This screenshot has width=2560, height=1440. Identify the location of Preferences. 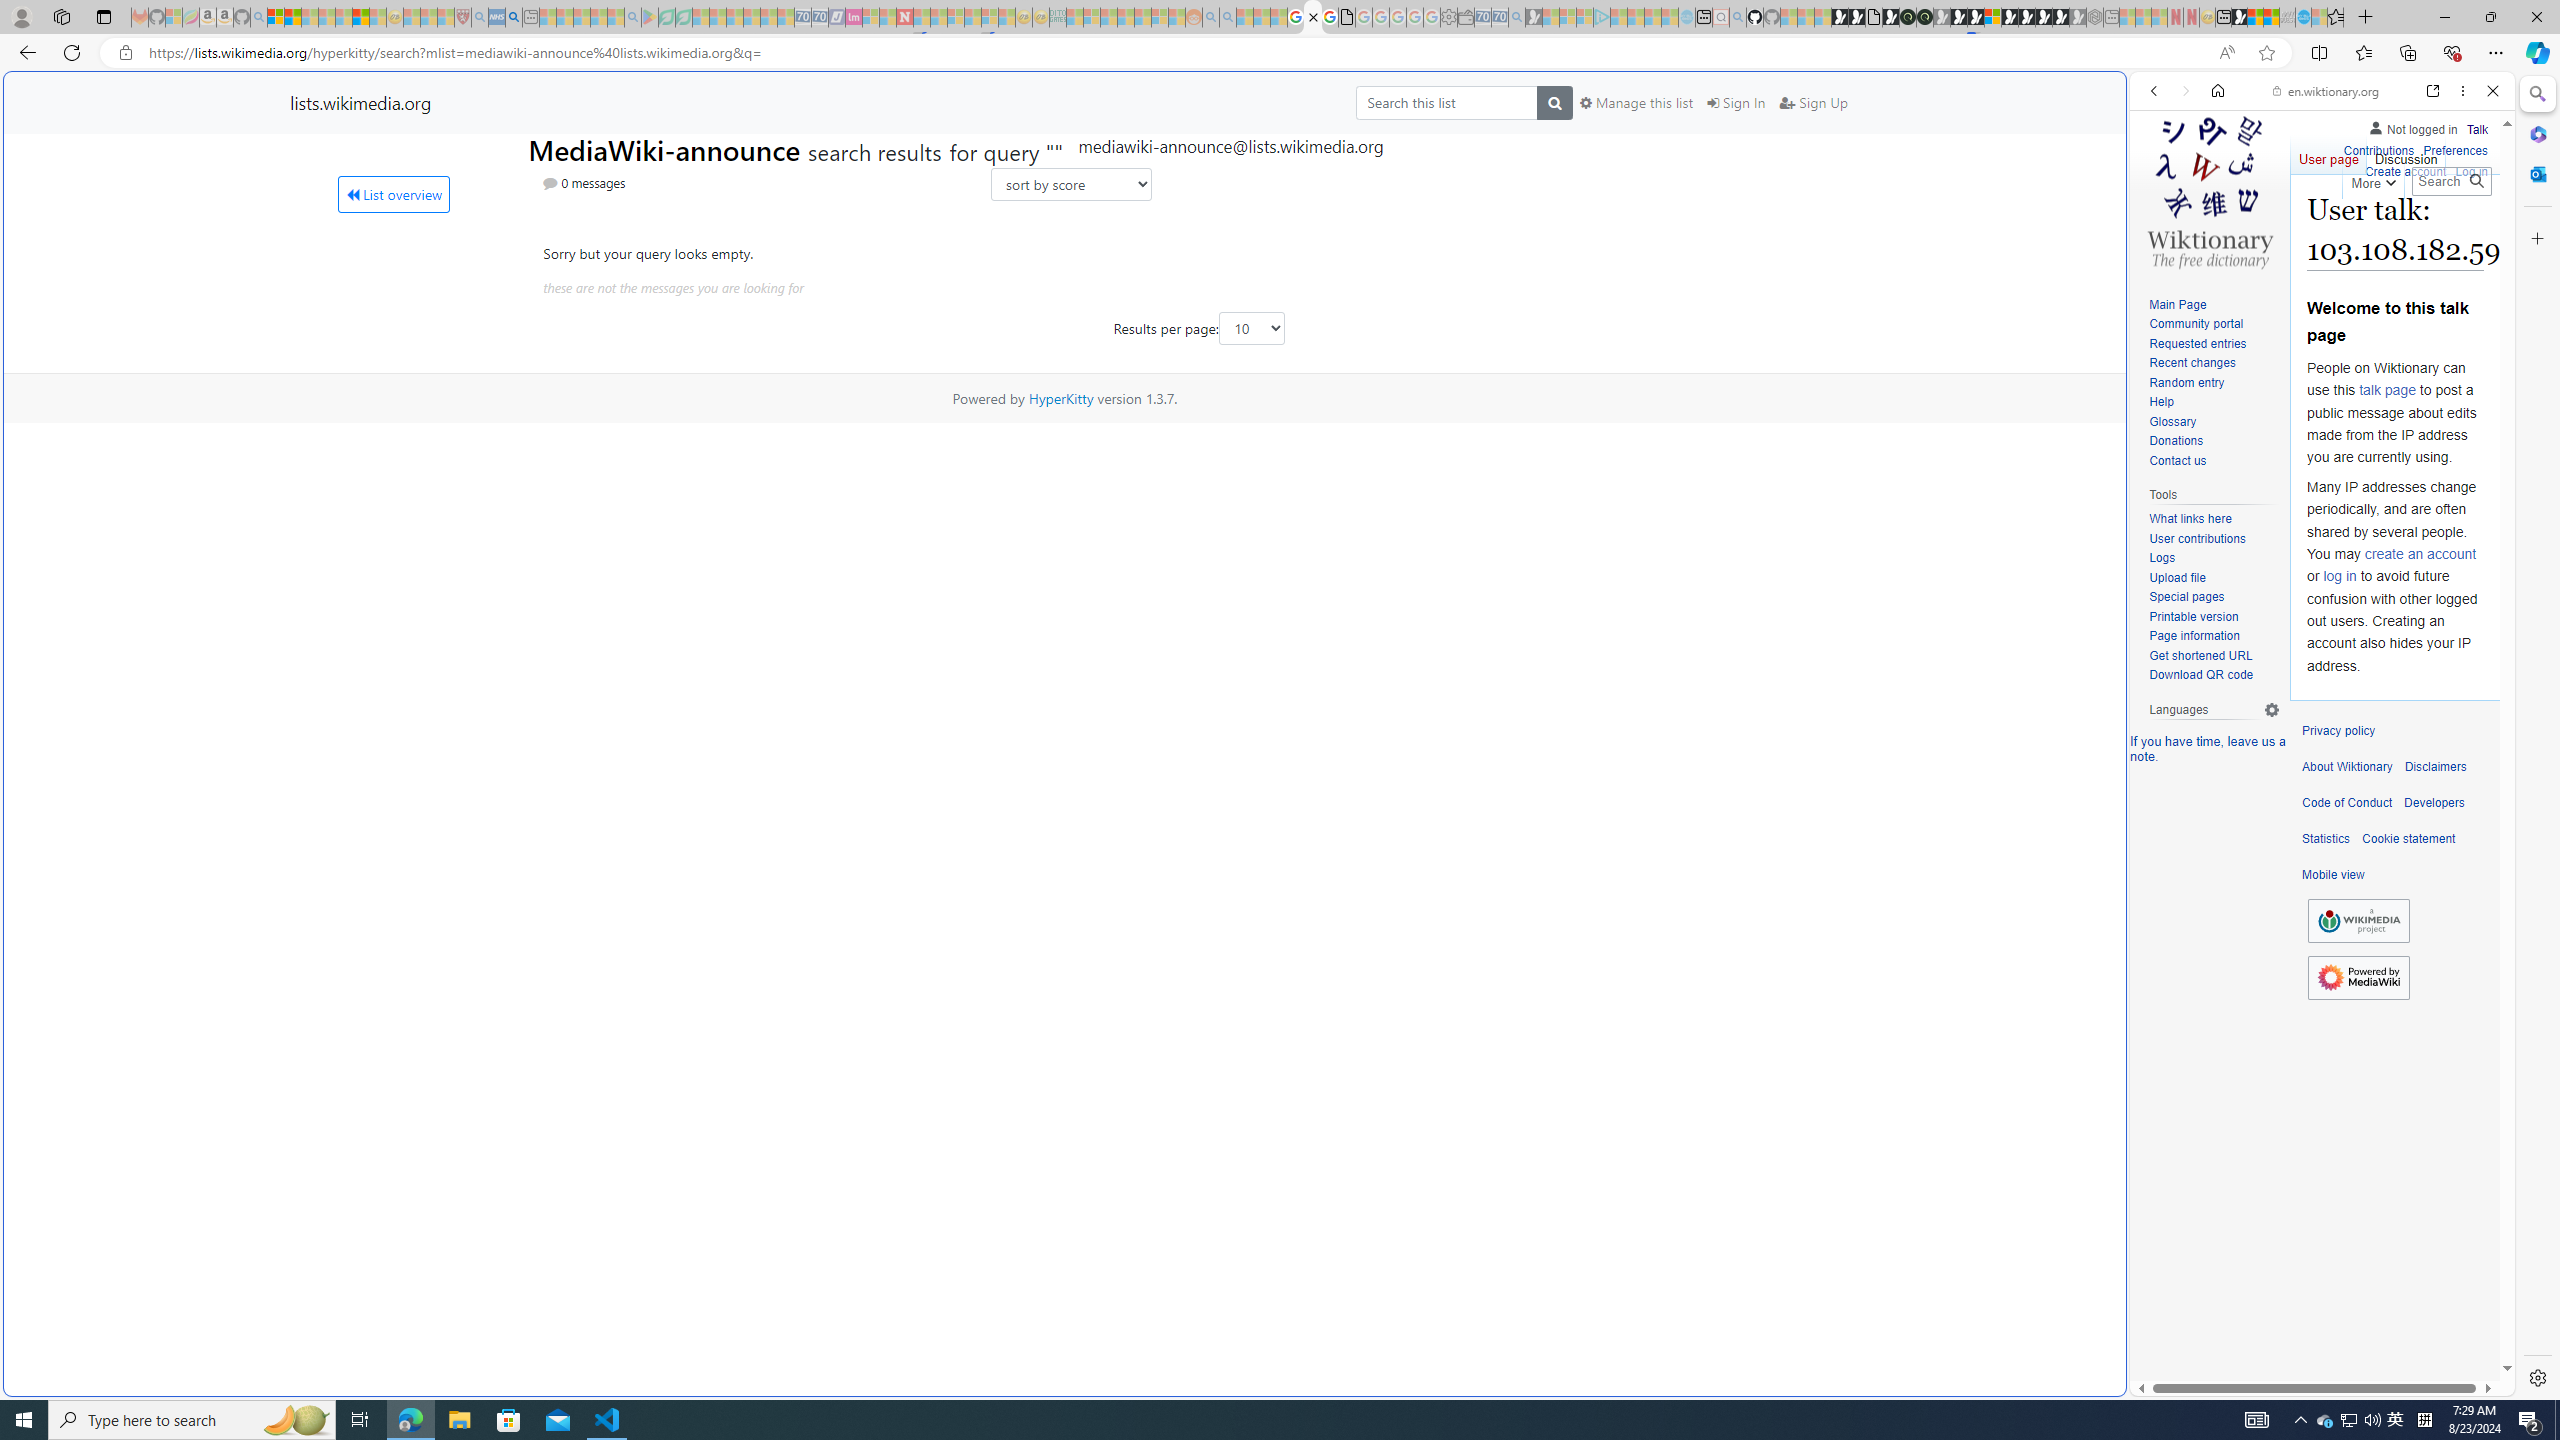
(2454, 151).